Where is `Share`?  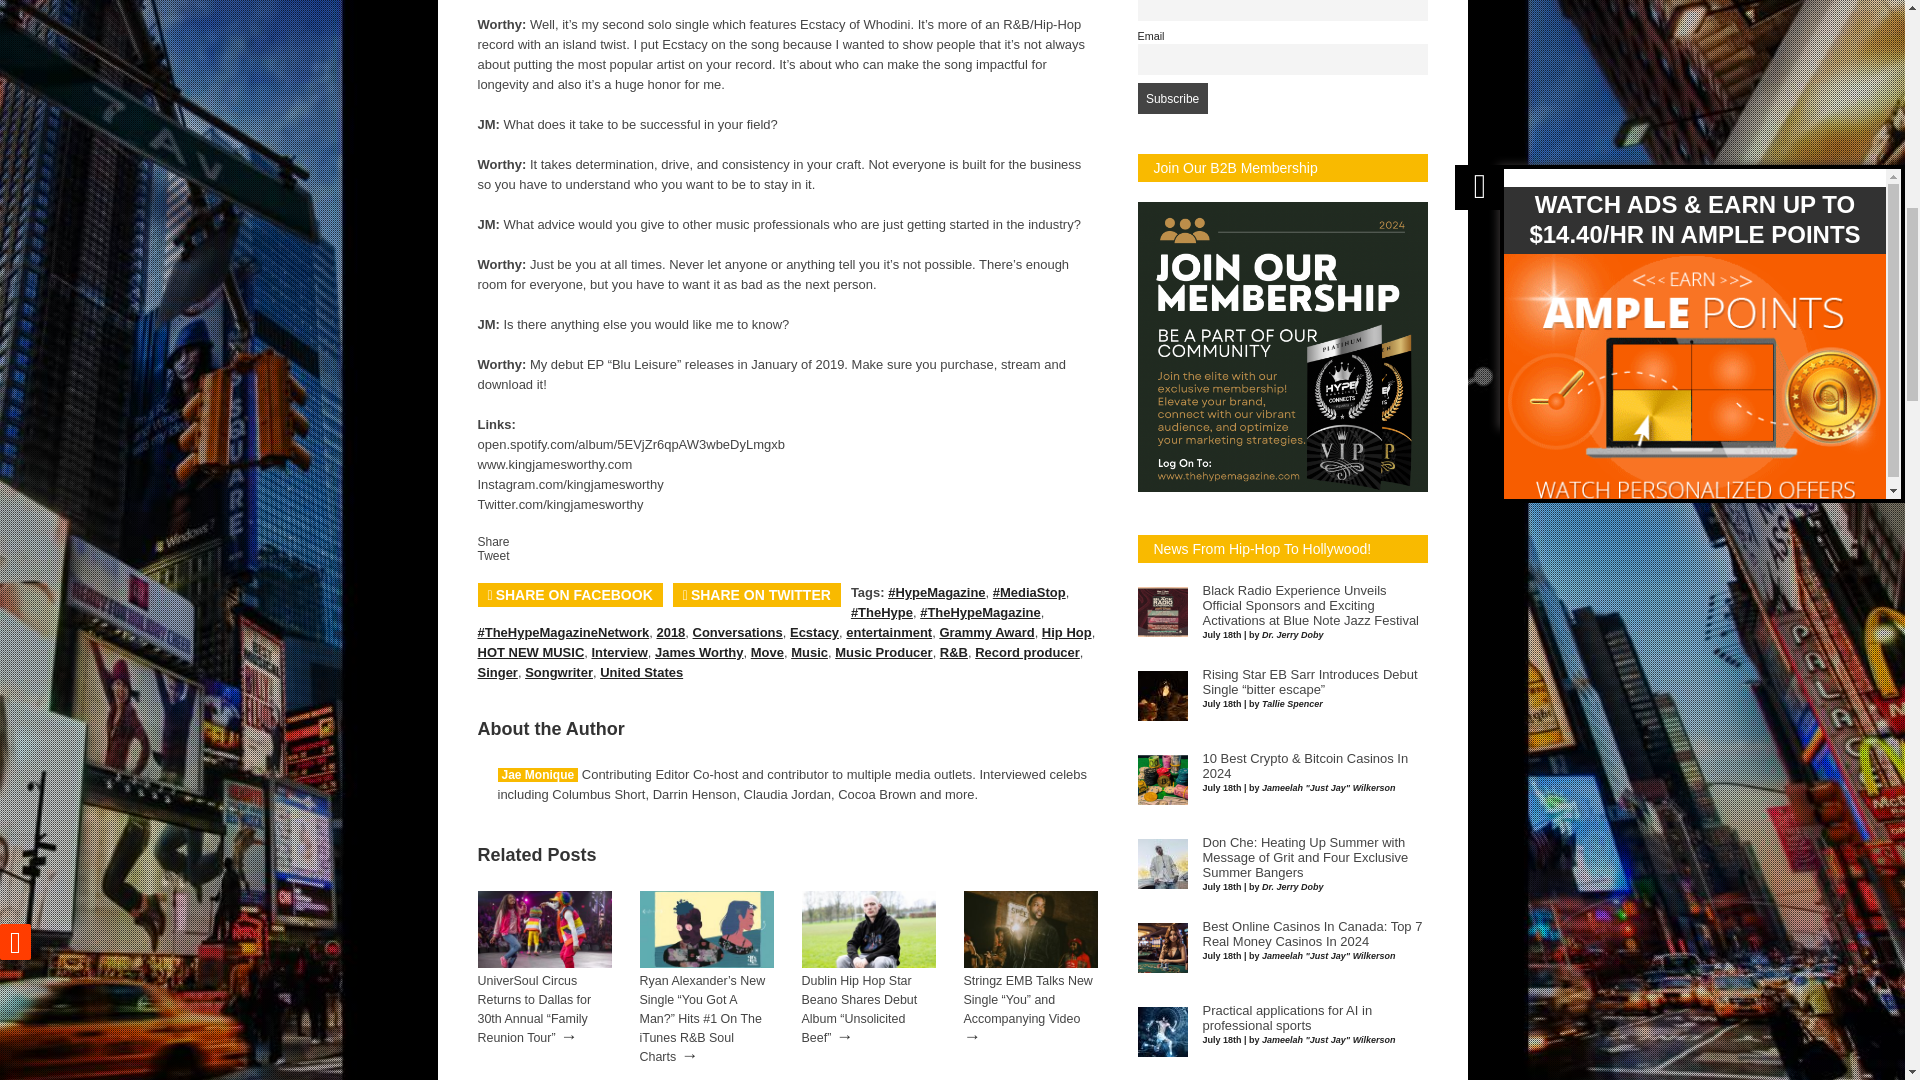 Share is located at coordinates (494, 541).